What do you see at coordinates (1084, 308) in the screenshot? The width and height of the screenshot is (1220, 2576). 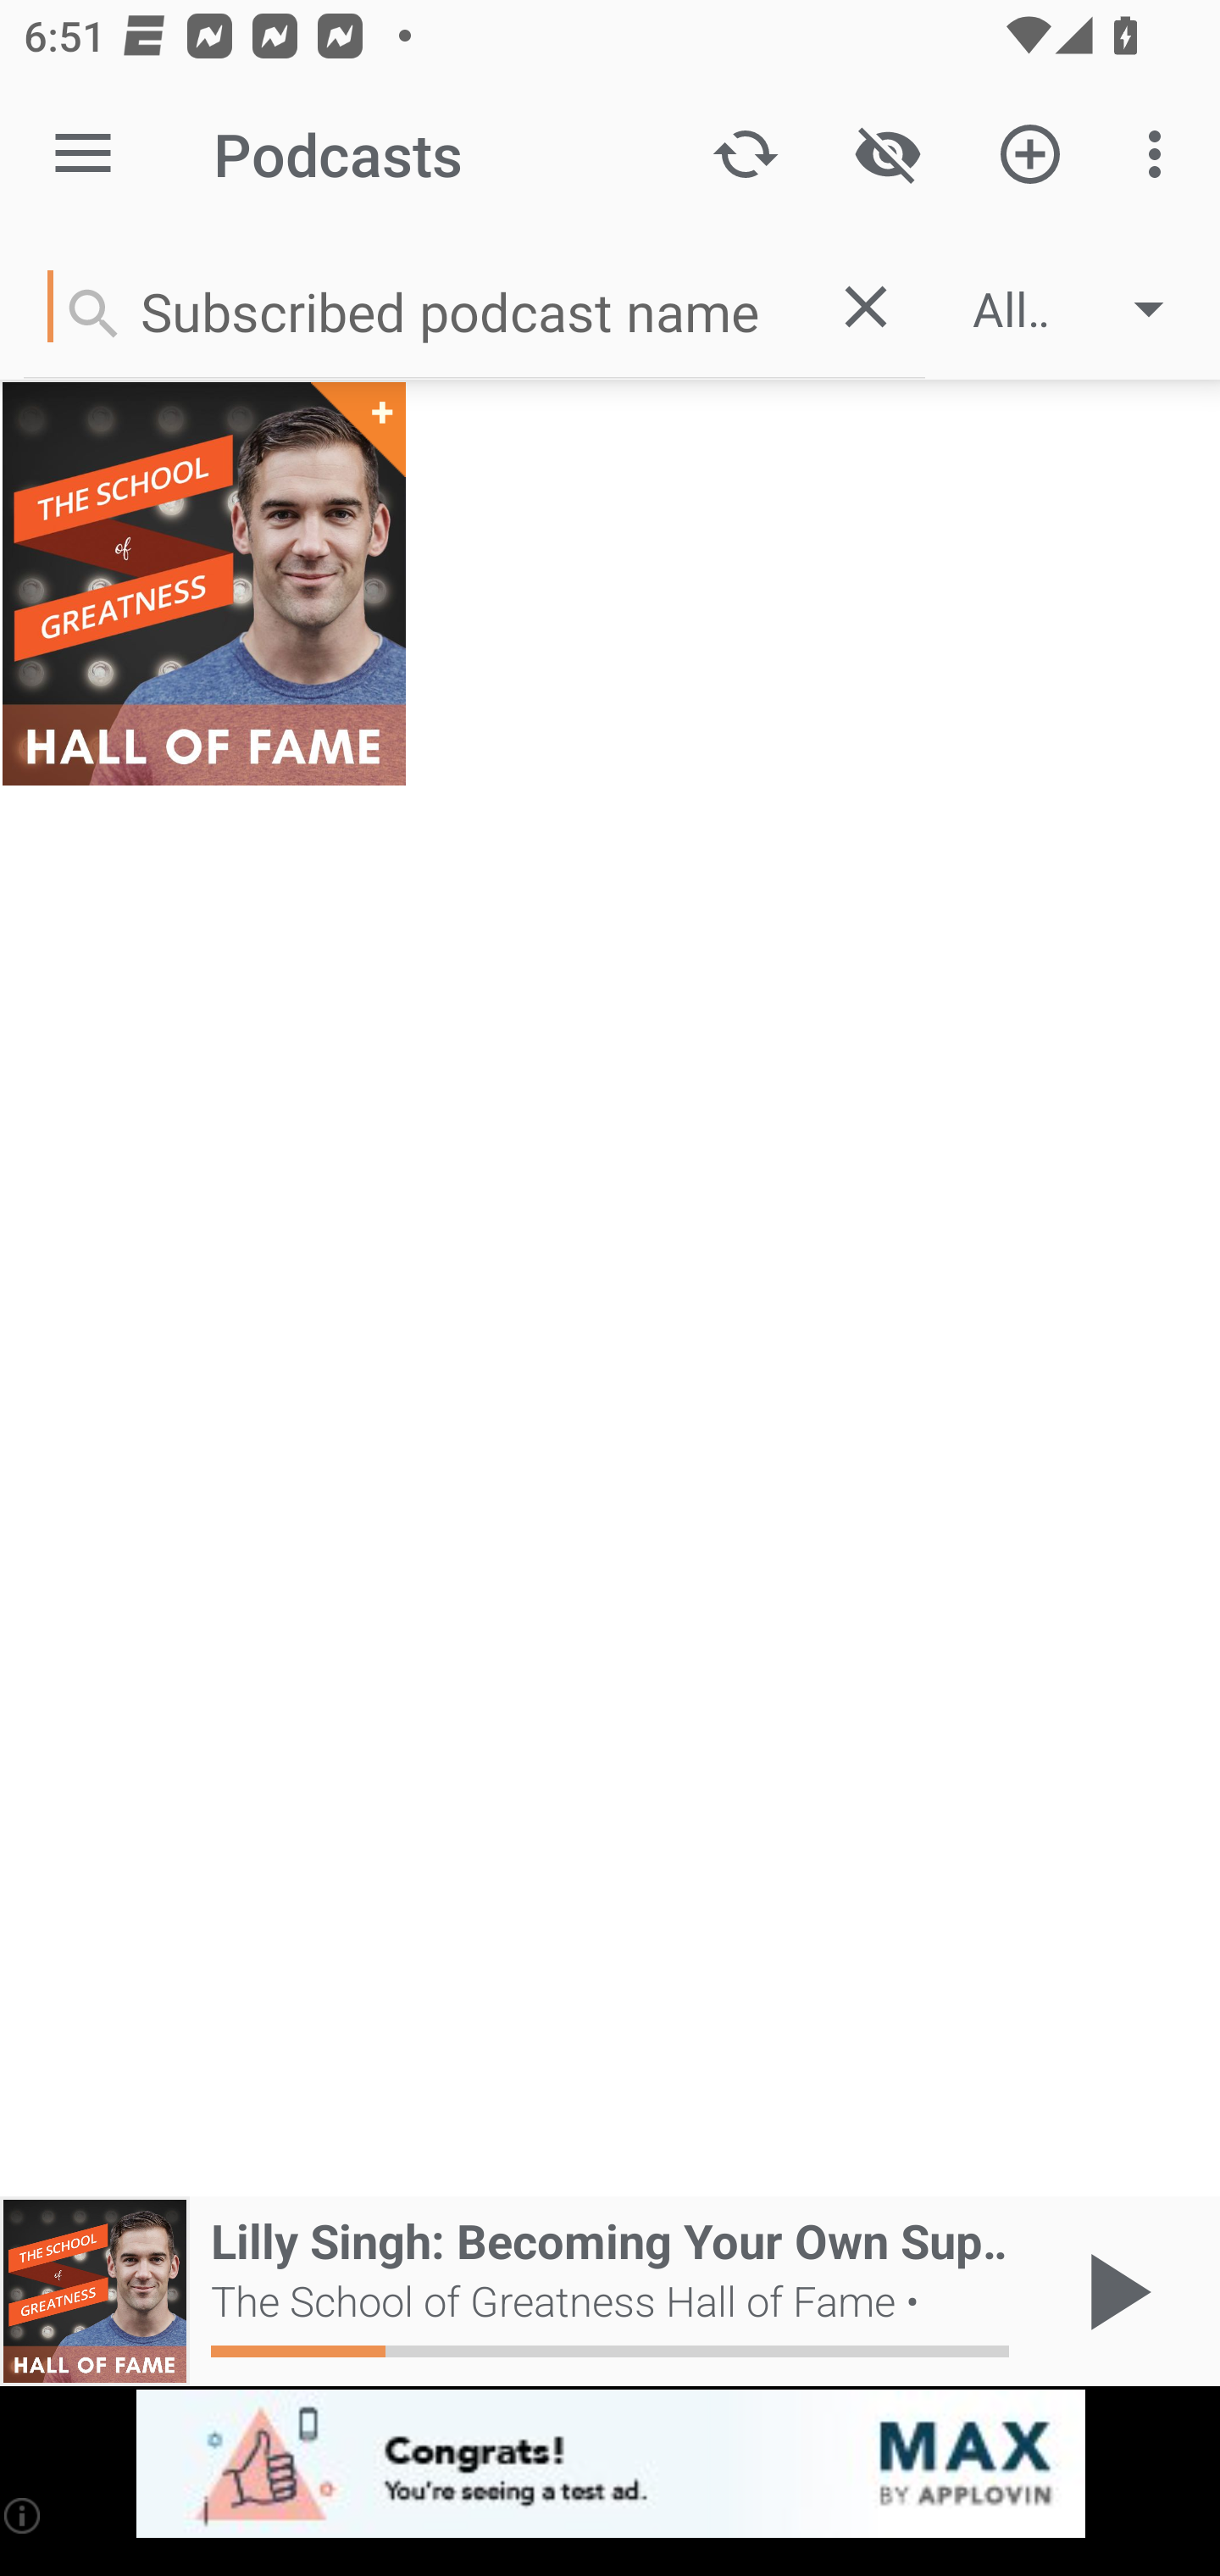 I see `All categories (1)` at bounding box center [1084, 308].